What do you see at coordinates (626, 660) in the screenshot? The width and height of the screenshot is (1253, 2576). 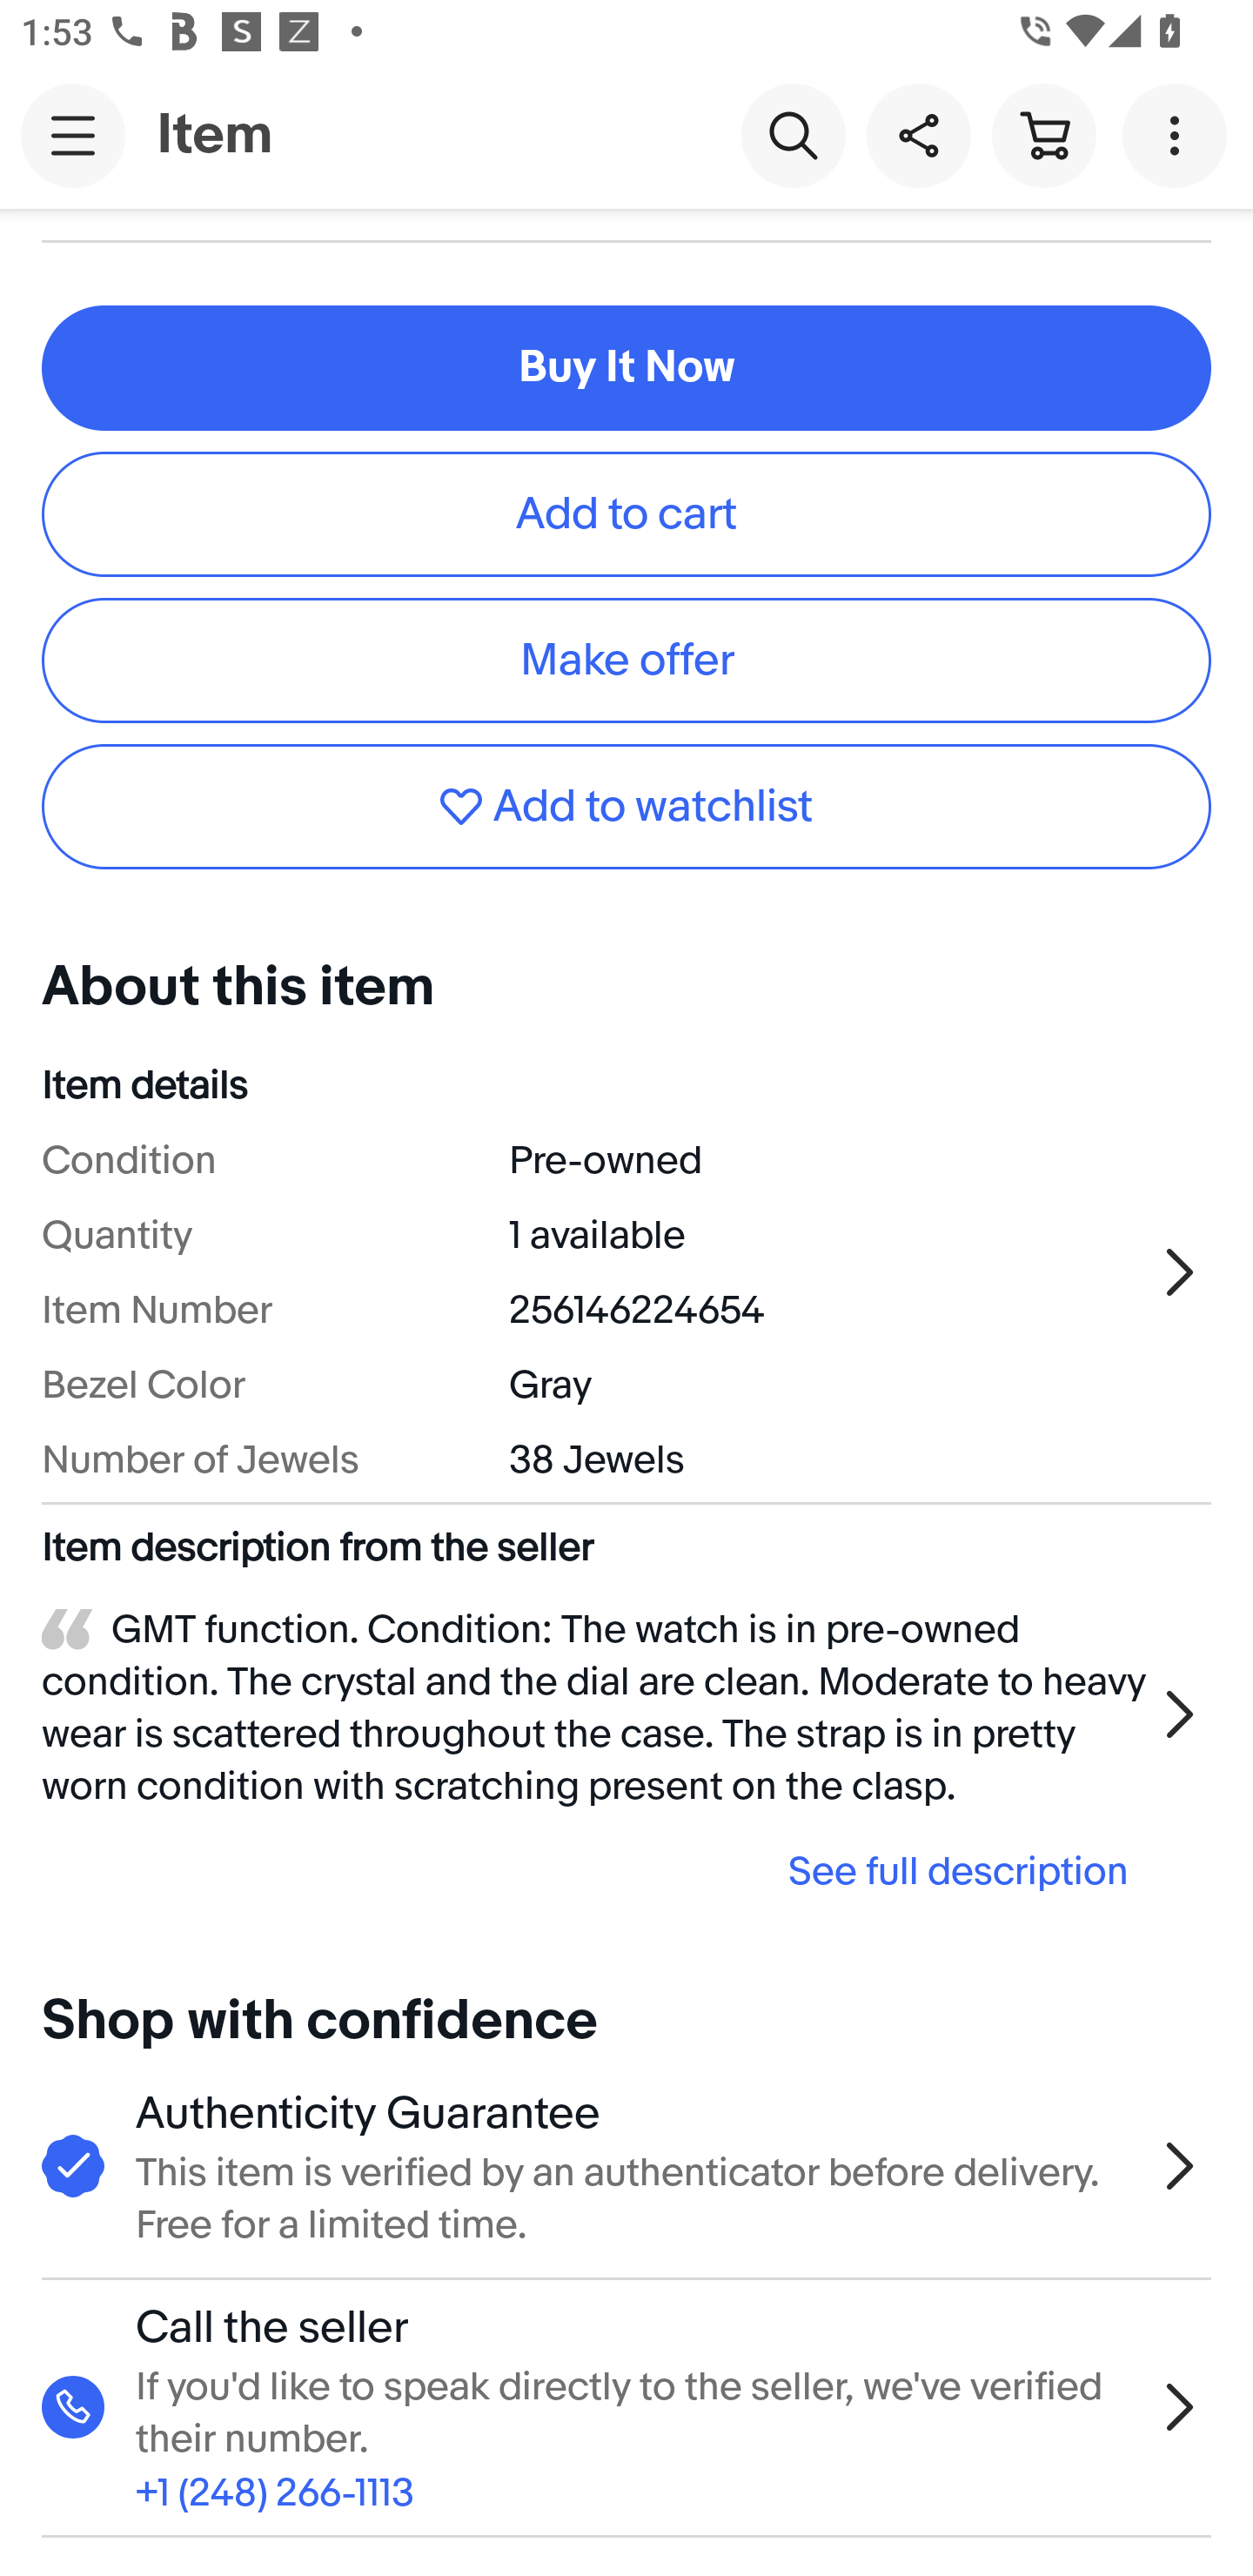 I see `Make offer` at bounding box center [626, 660].